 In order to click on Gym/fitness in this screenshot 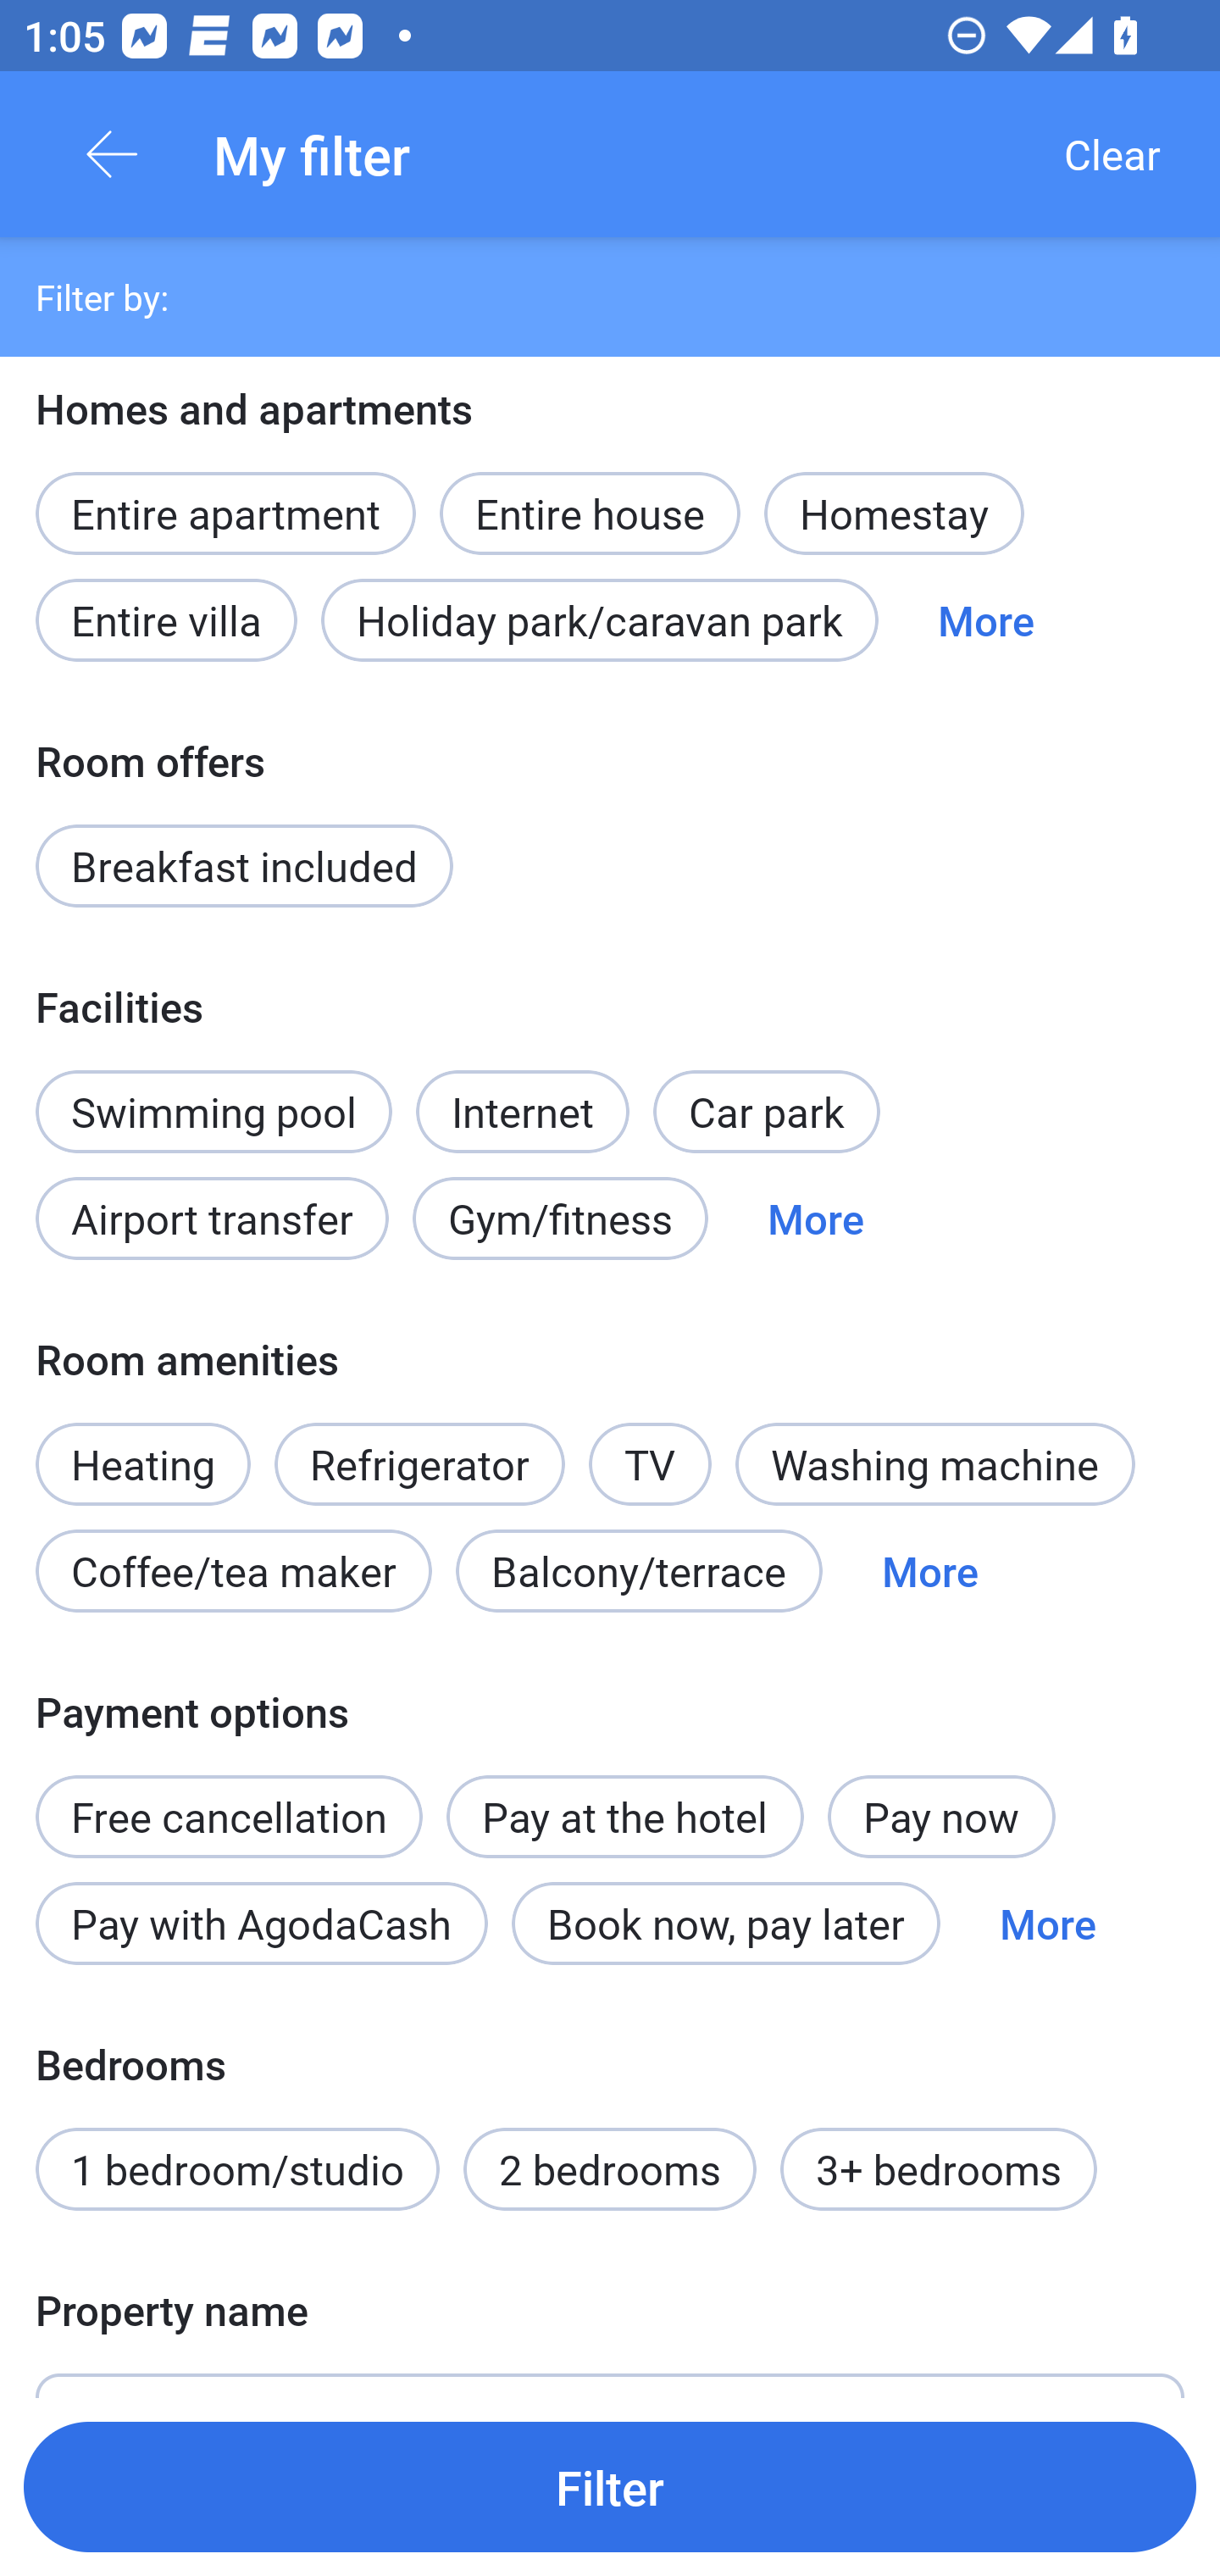, I will do `click(560, 1219)`.